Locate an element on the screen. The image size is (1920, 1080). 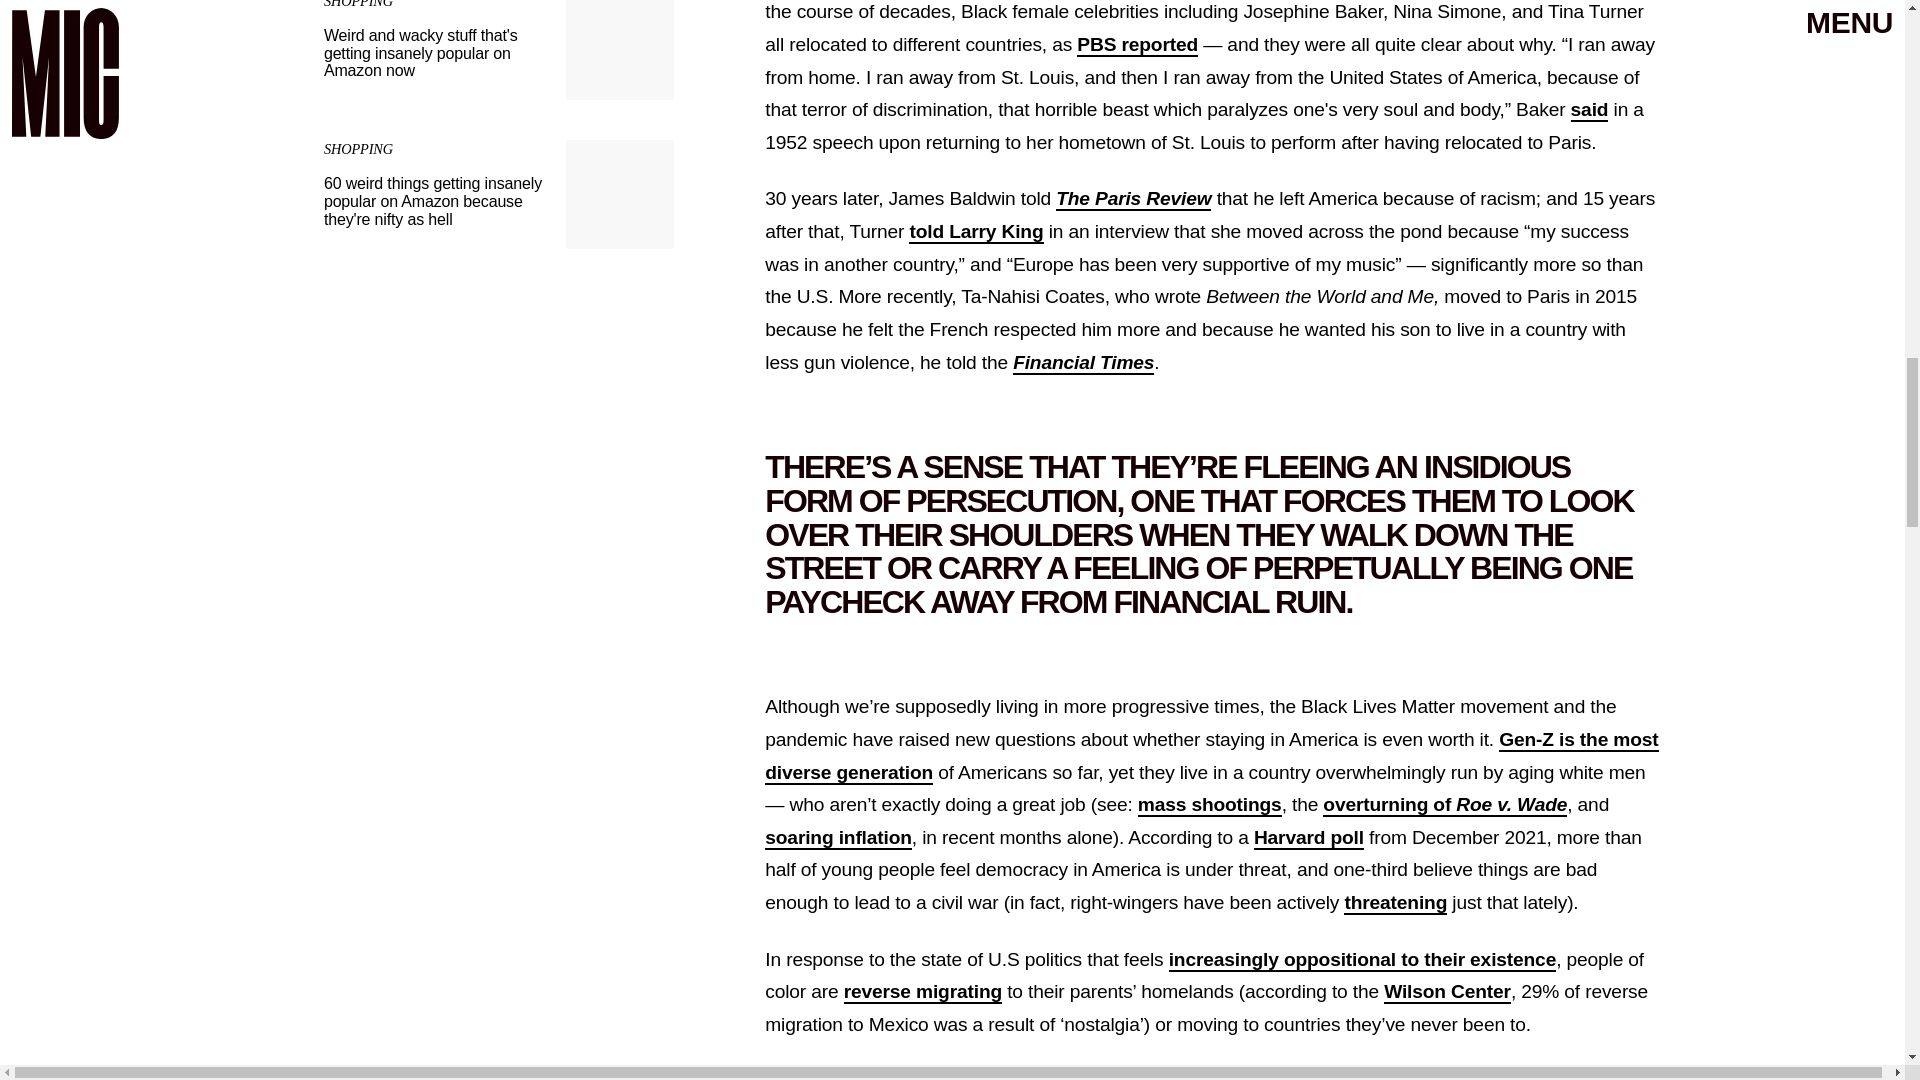
Roe v. Wade is located at coordinates (1510, 804).